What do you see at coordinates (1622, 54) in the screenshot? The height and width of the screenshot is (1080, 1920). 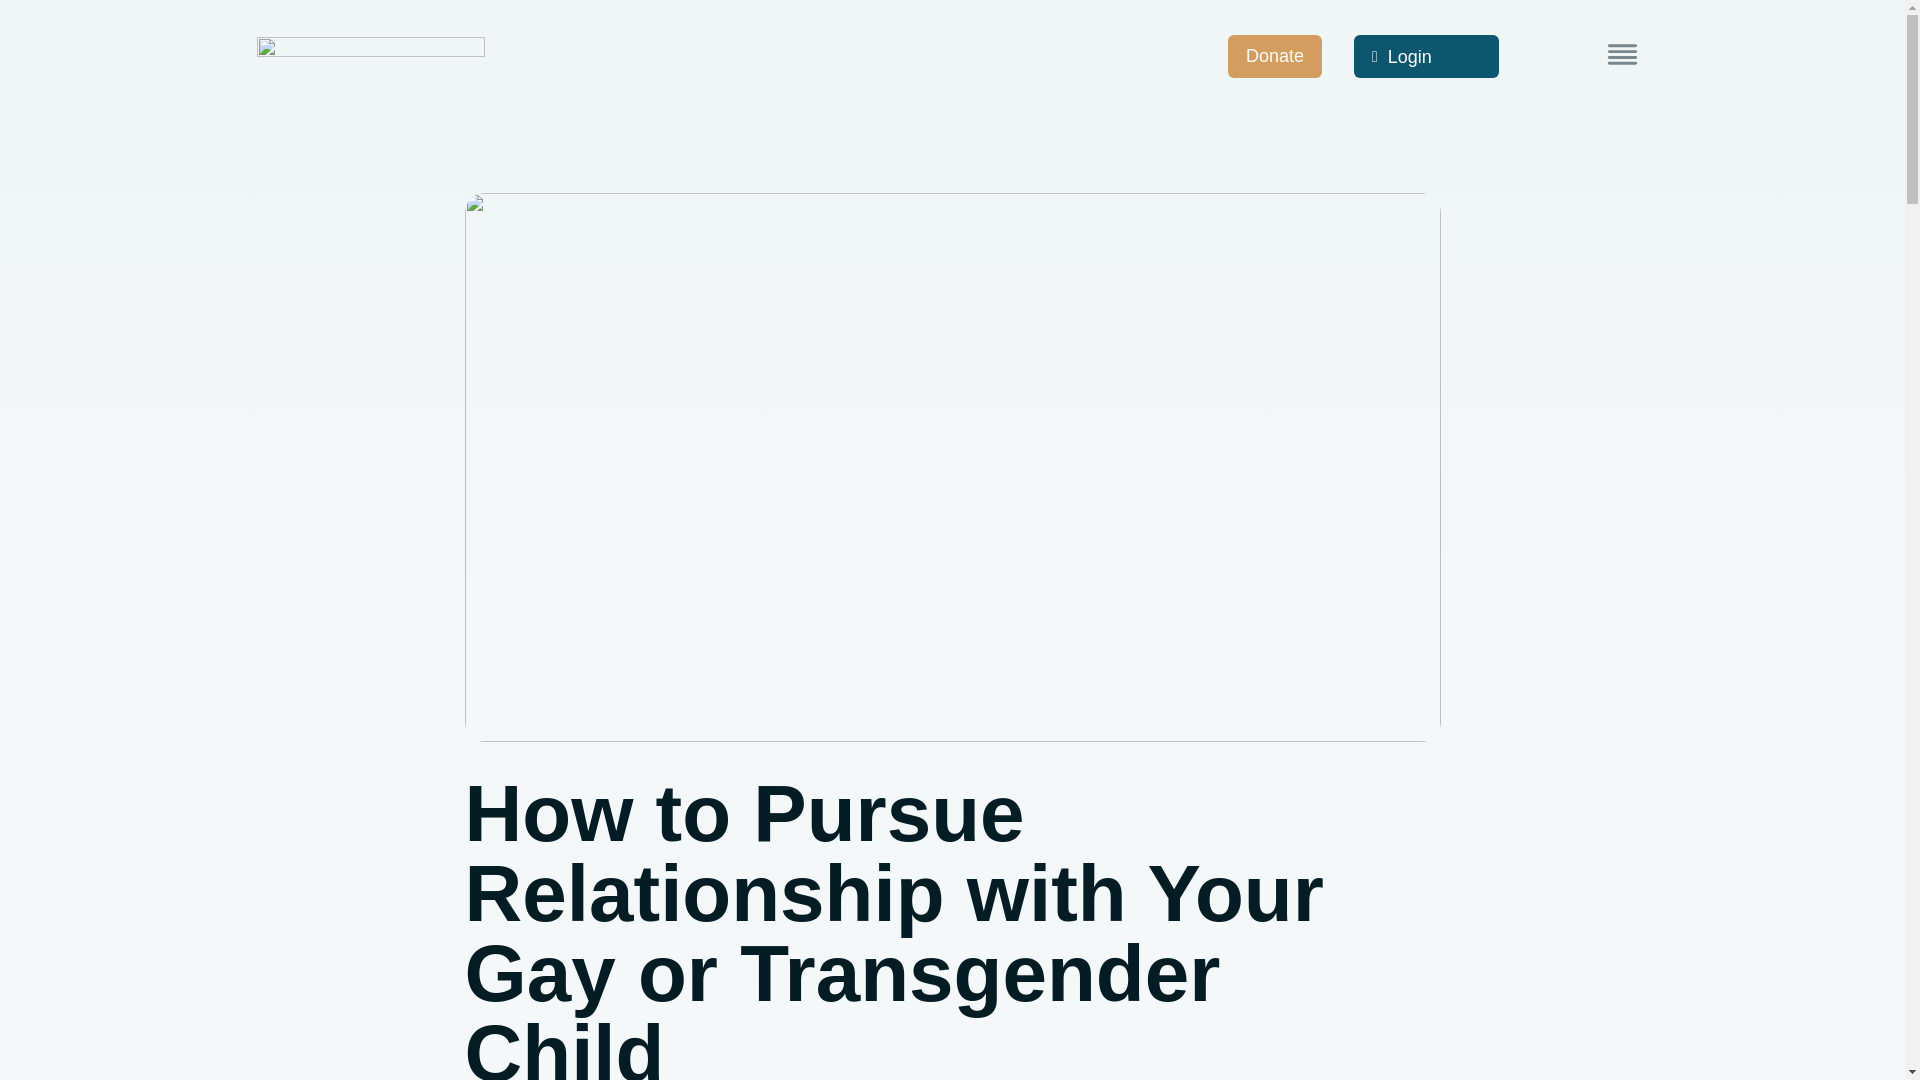 I see `Learn More` at bounding box center [1622, 54].